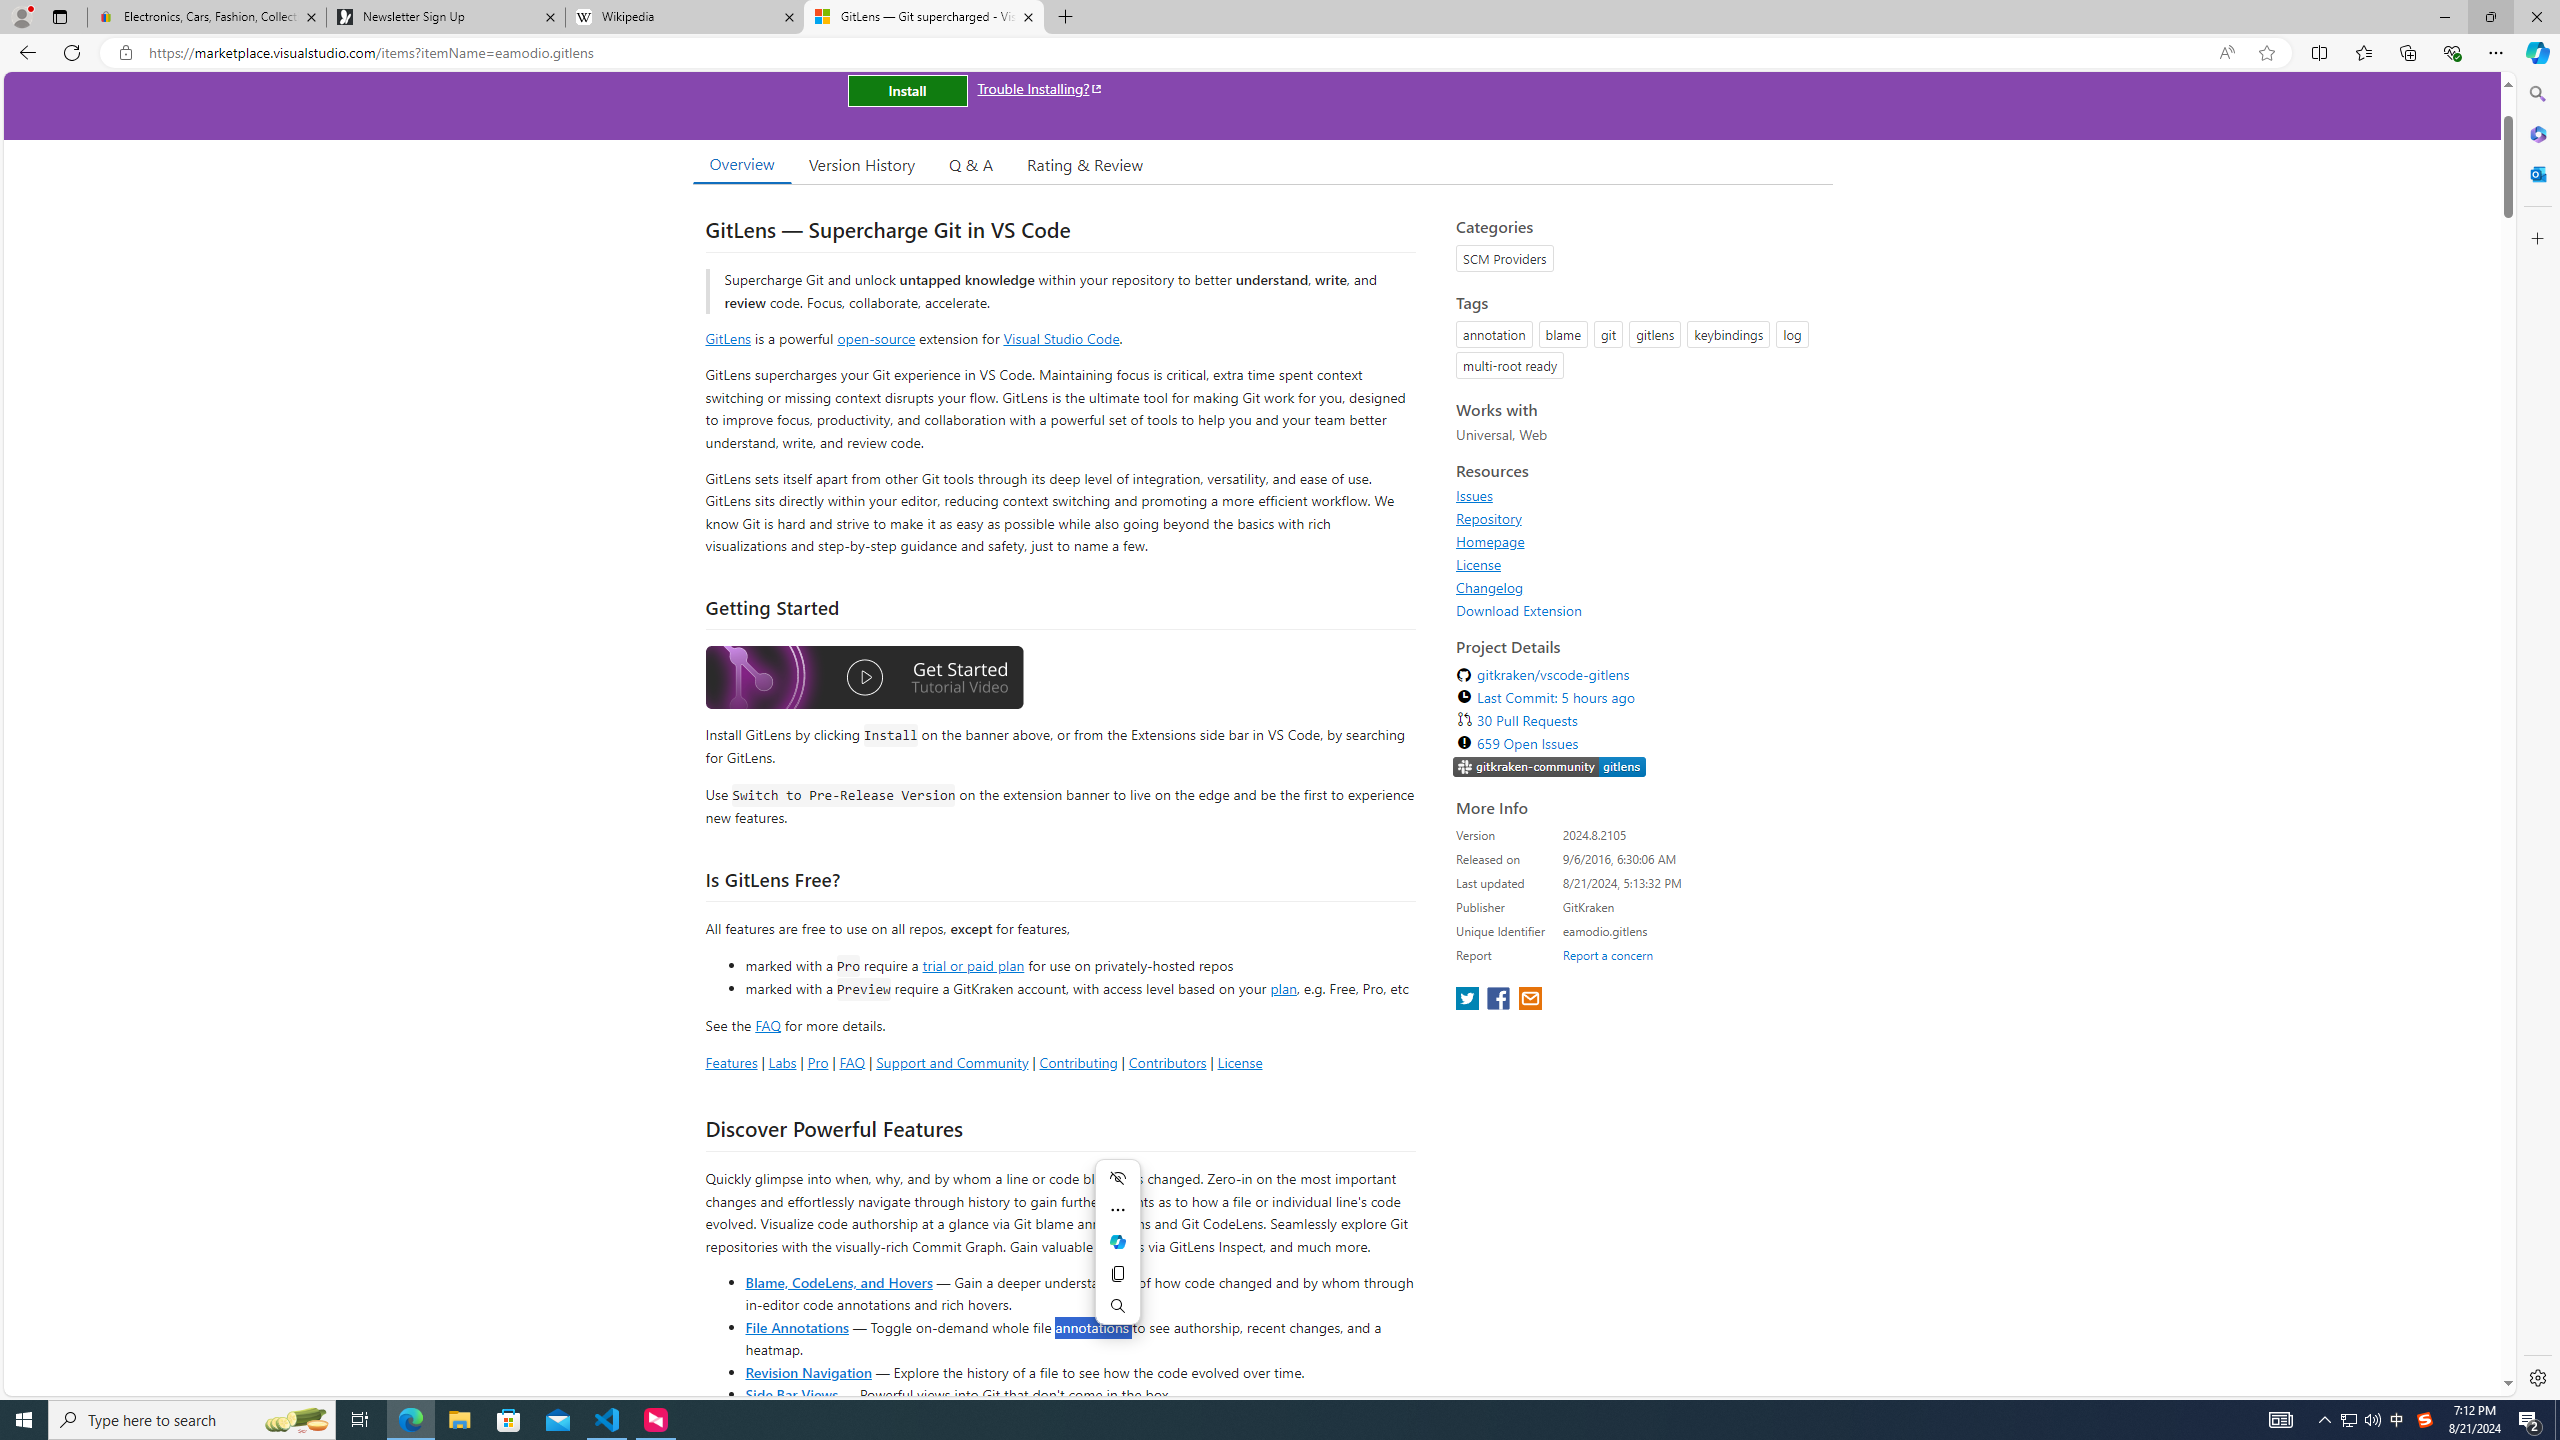  What do you see at coordinates (1062, 338) in the screenshot?
I see `Visual Studio Code` at bounding box center [1062, 338].